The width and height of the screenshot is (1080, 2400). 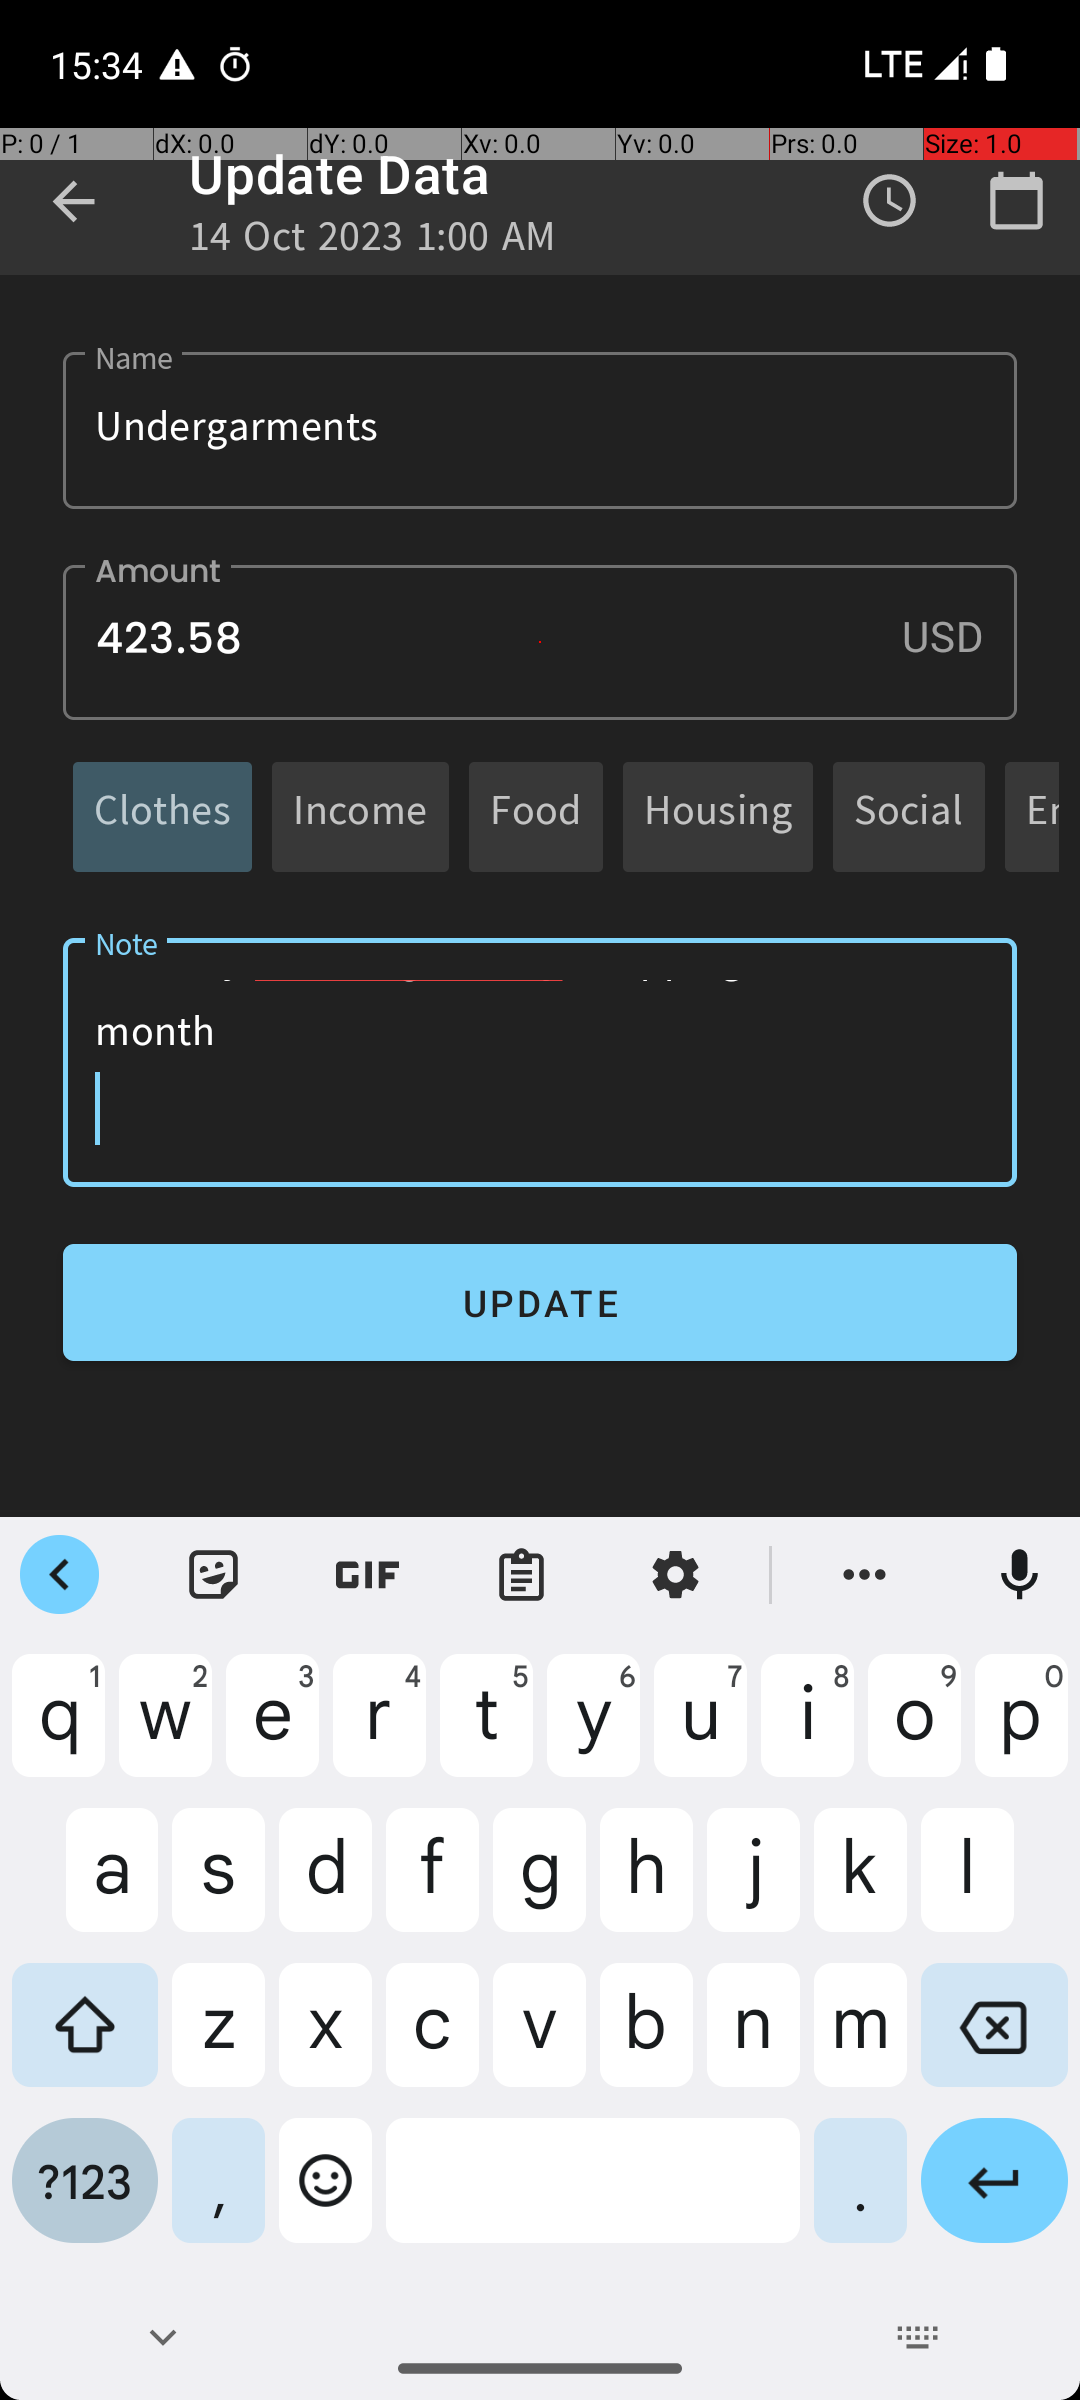 What do you see at coordinates (214, 1575) in the screenshot?
I see `Sticker Keyboard` at bounding box center [214, 1575].